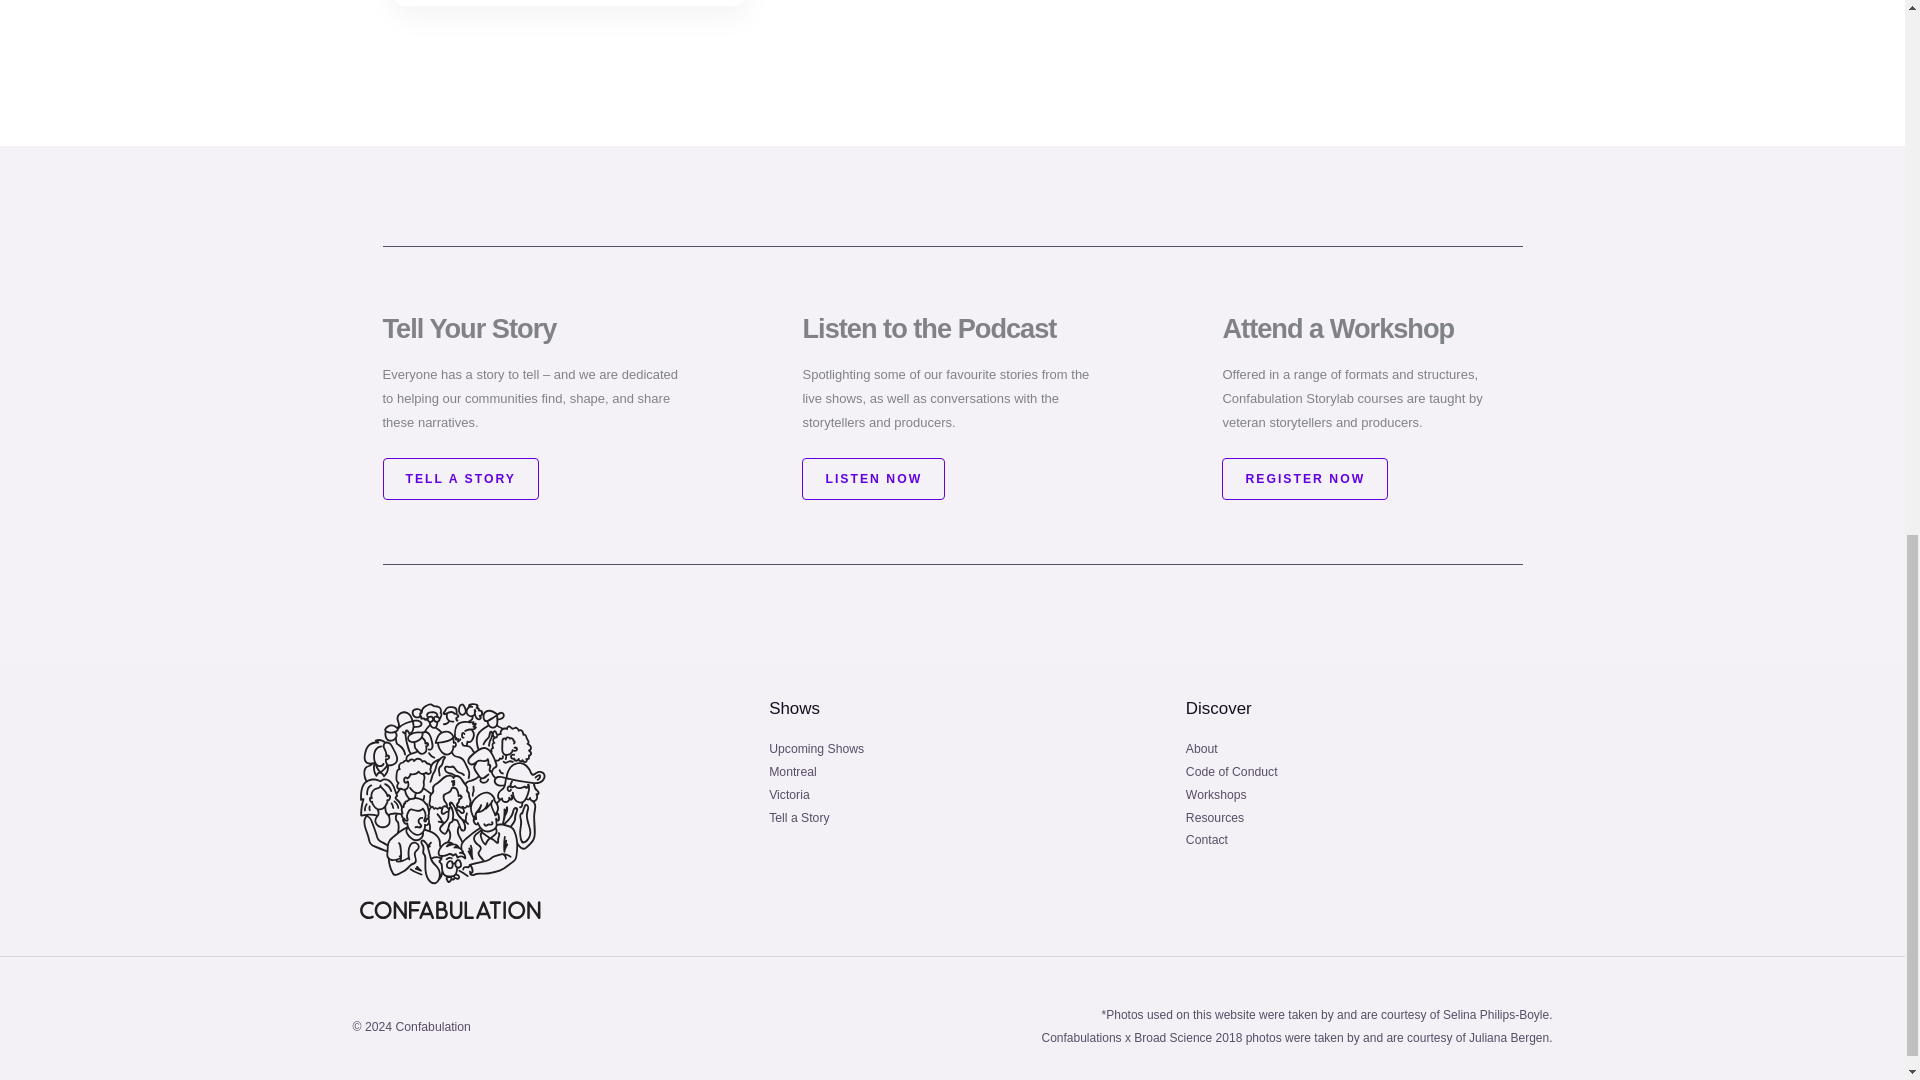  I want to click on LISTEN NOW, so click(873, 478).